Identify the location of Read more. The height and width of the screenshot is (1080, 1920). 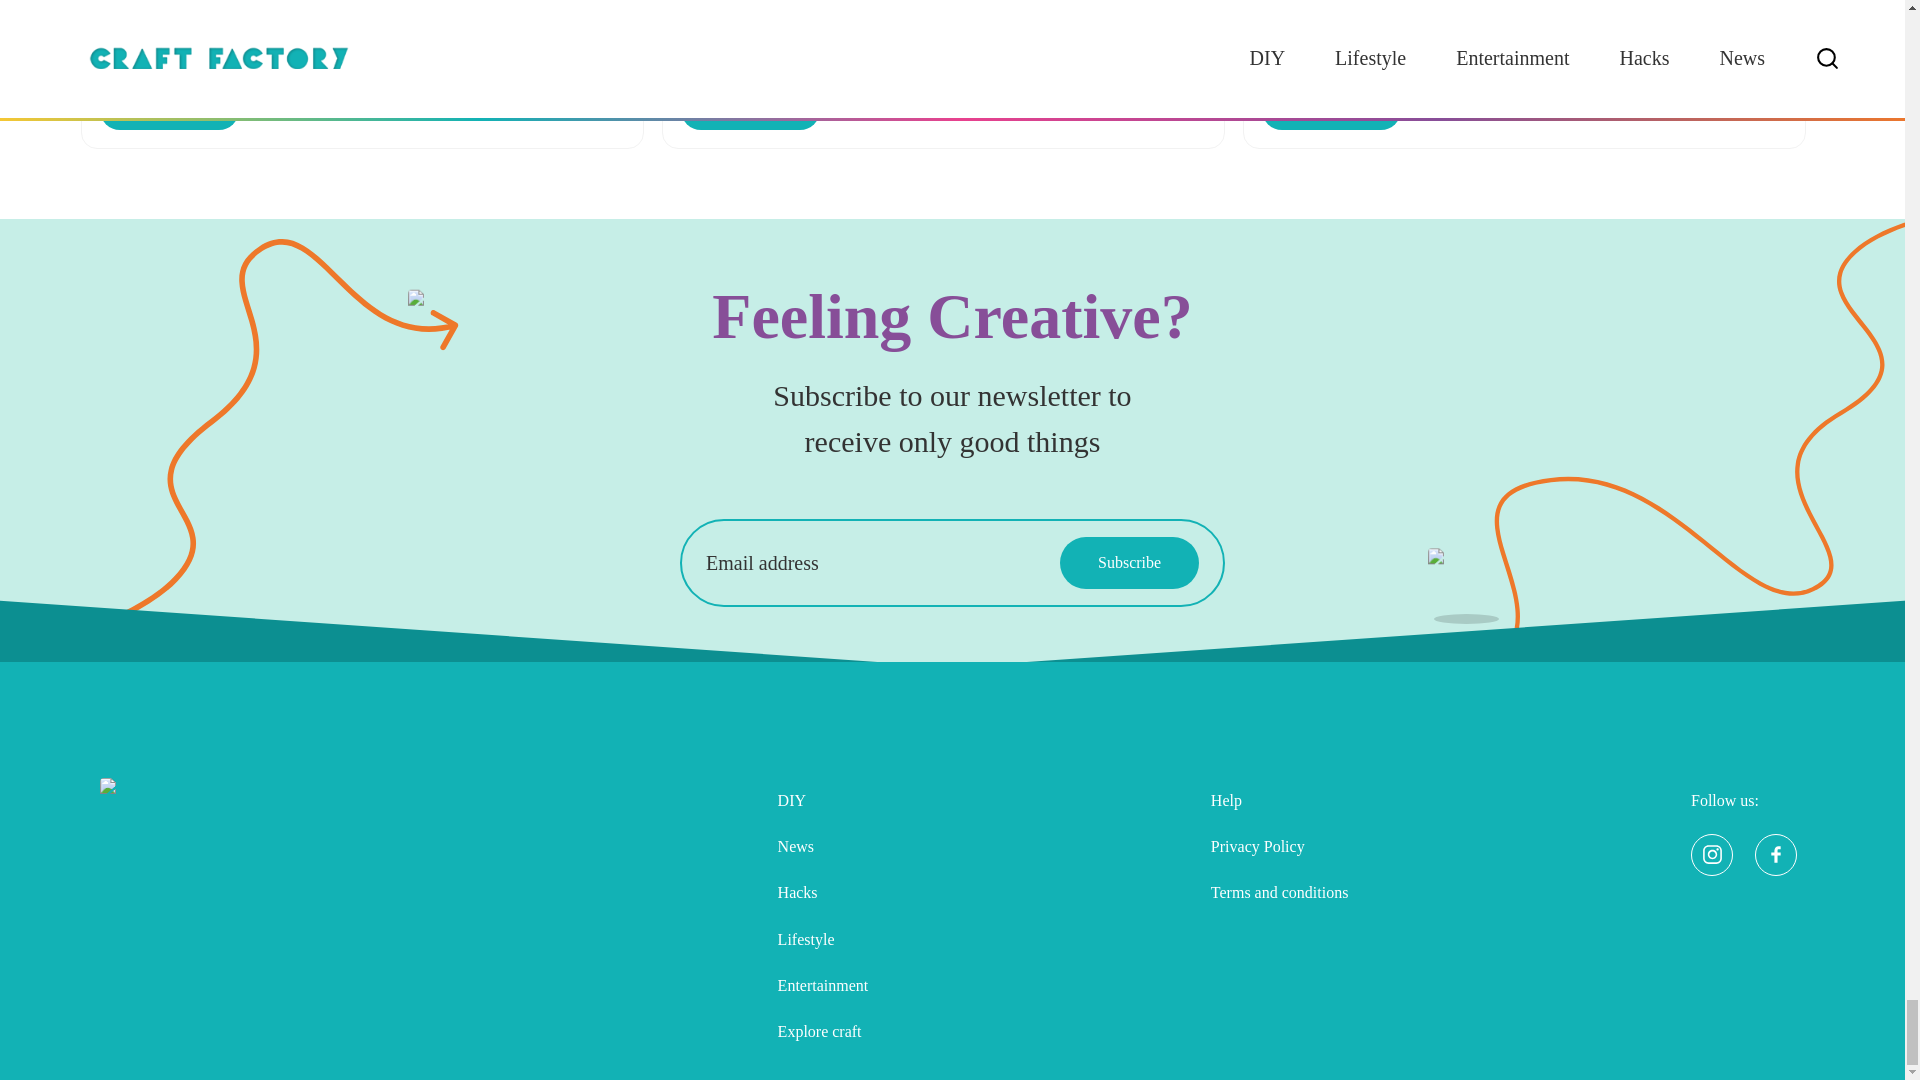
(168, 109).